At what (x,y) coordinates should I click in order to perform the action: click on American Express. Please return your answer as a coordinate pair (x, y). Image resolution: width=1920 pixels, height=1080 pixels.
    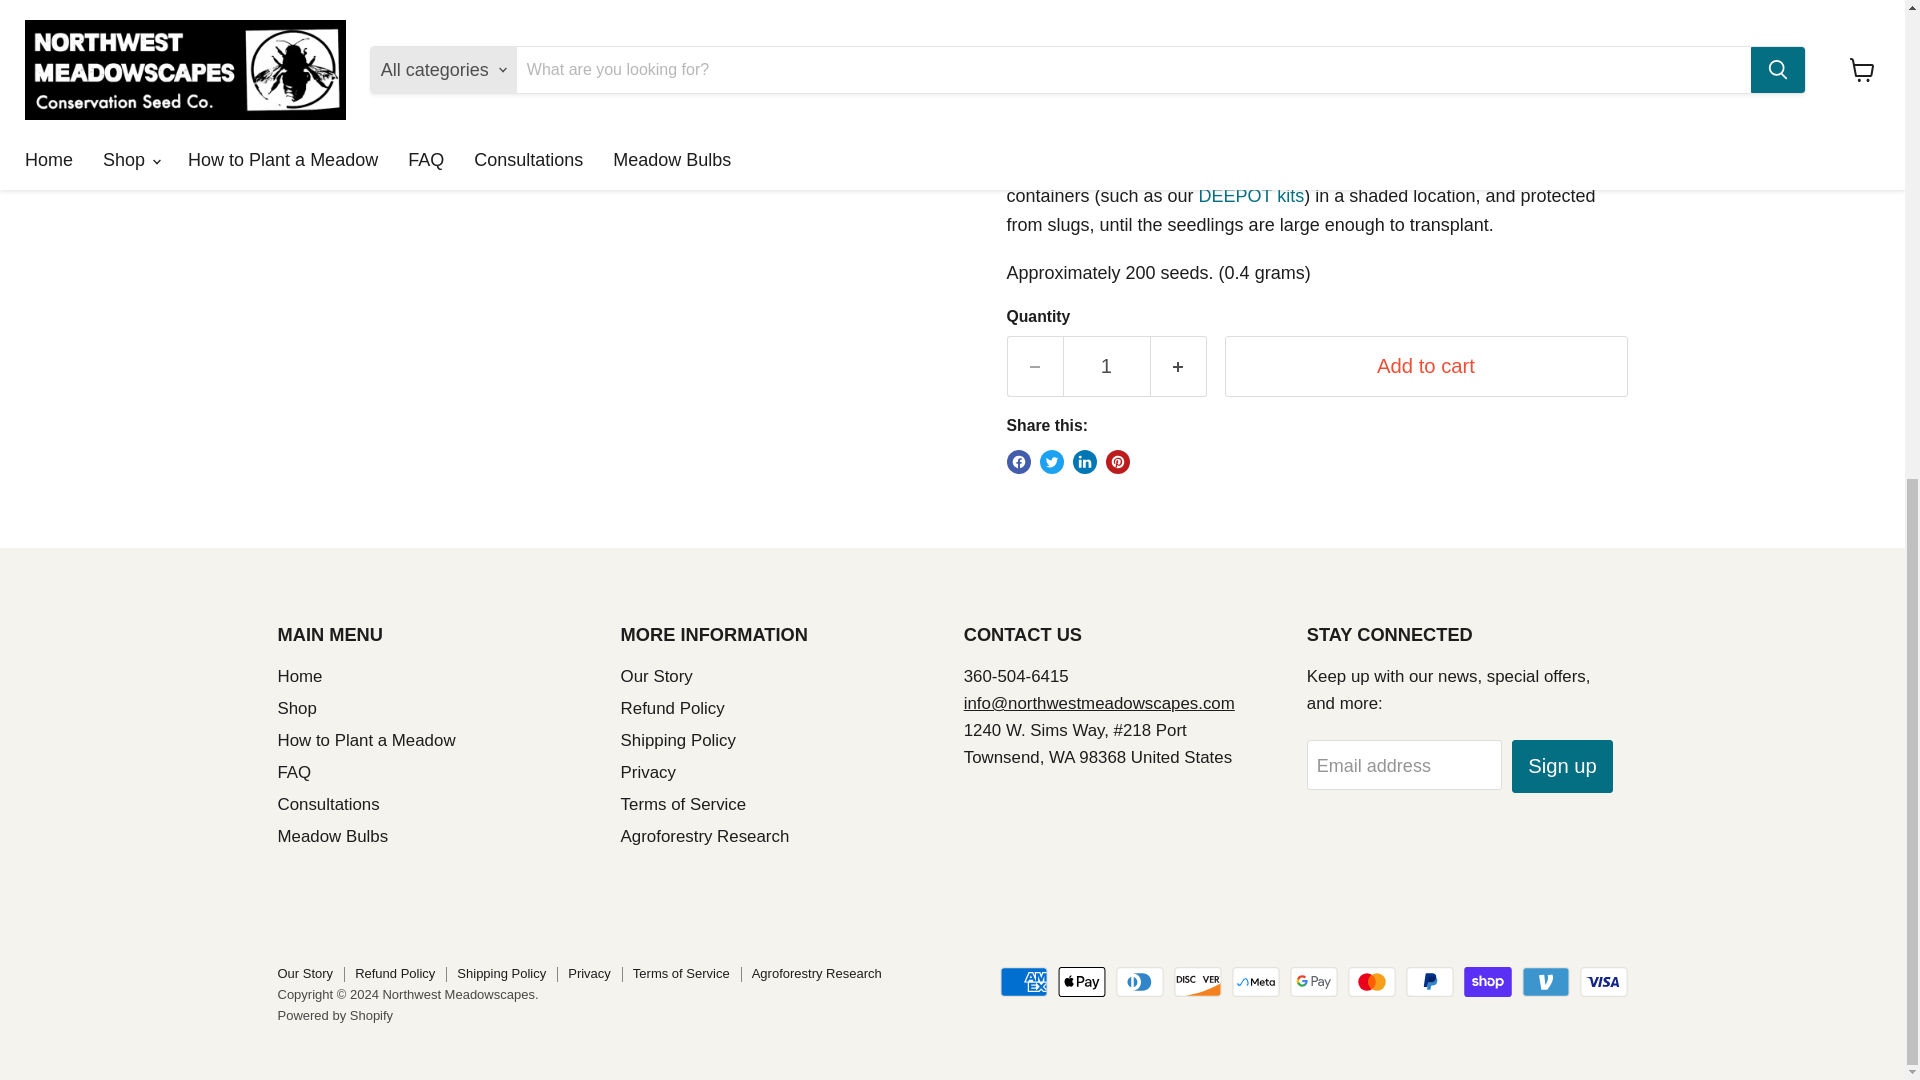
    Looking at the image, I should click on (1024, 981).